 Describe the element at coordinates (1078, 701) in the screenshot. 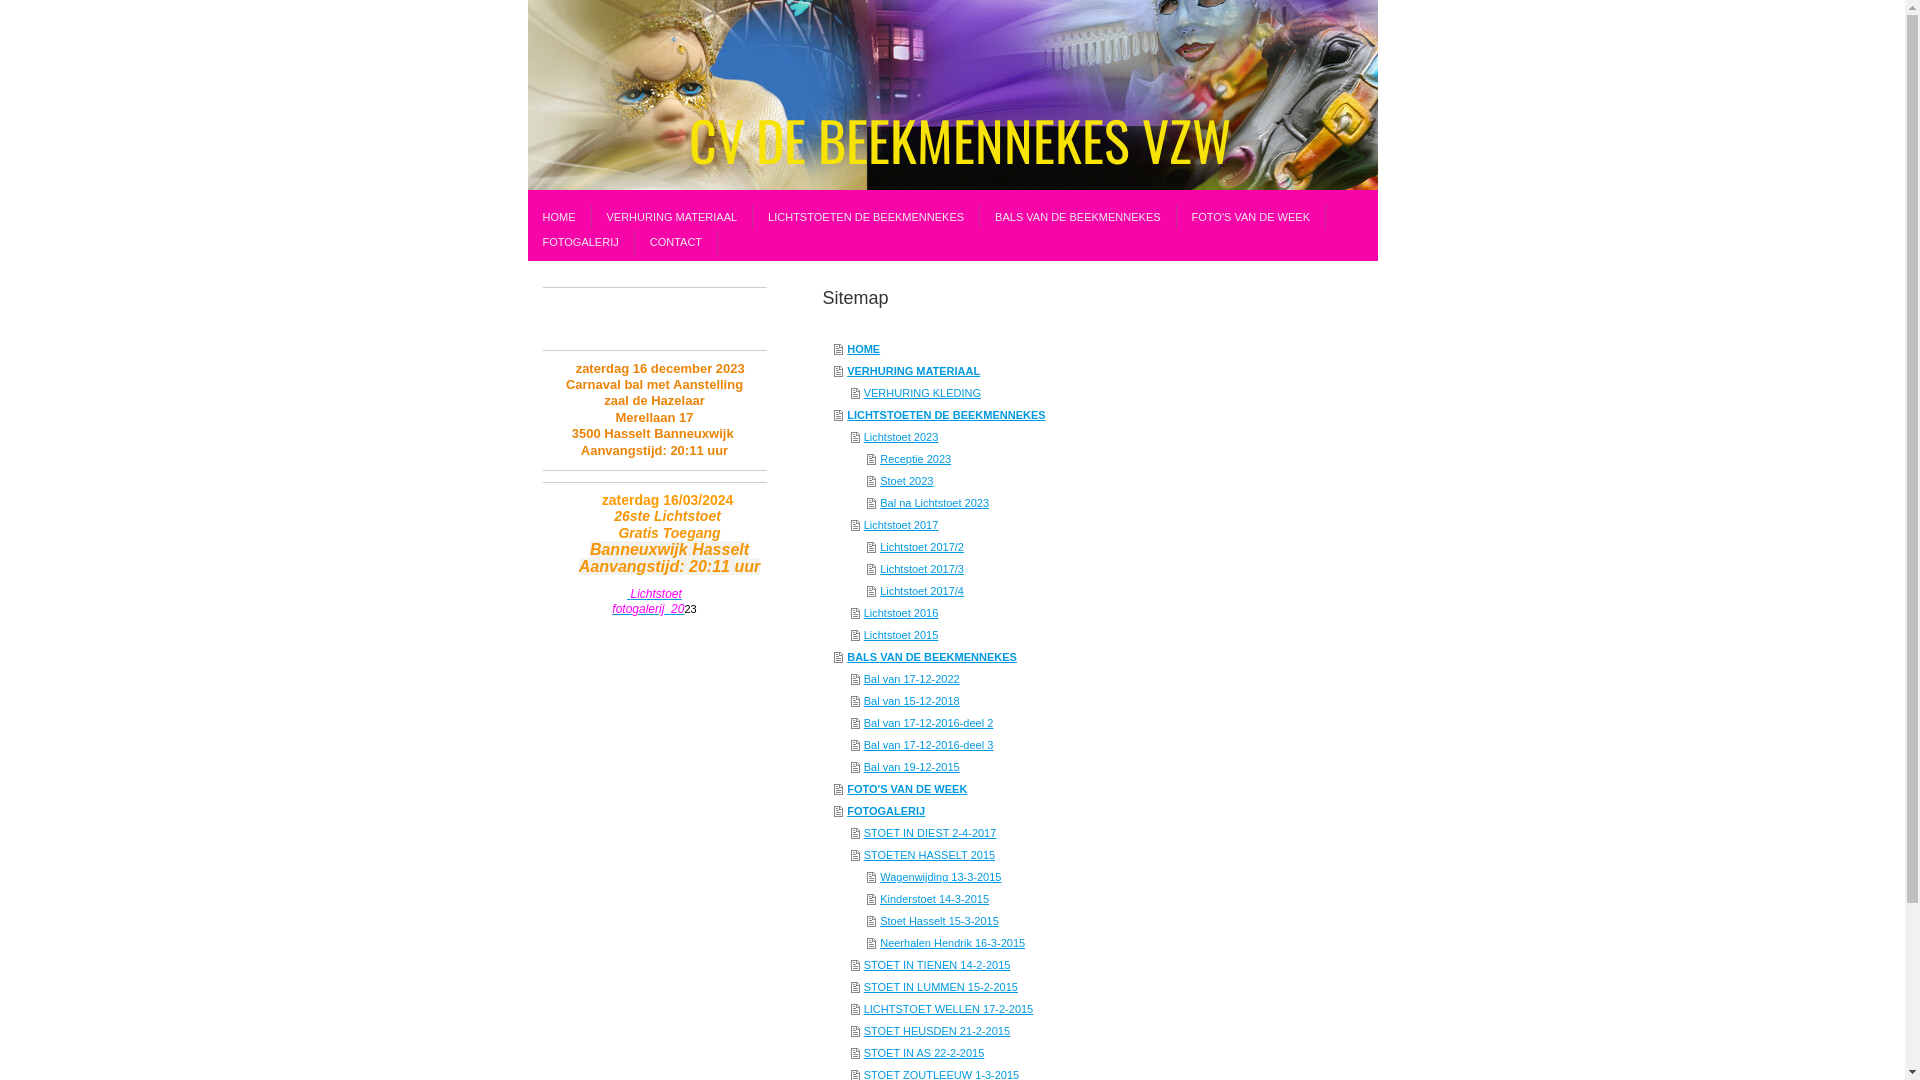

I see `Bal van 15-12-2018` at that location.